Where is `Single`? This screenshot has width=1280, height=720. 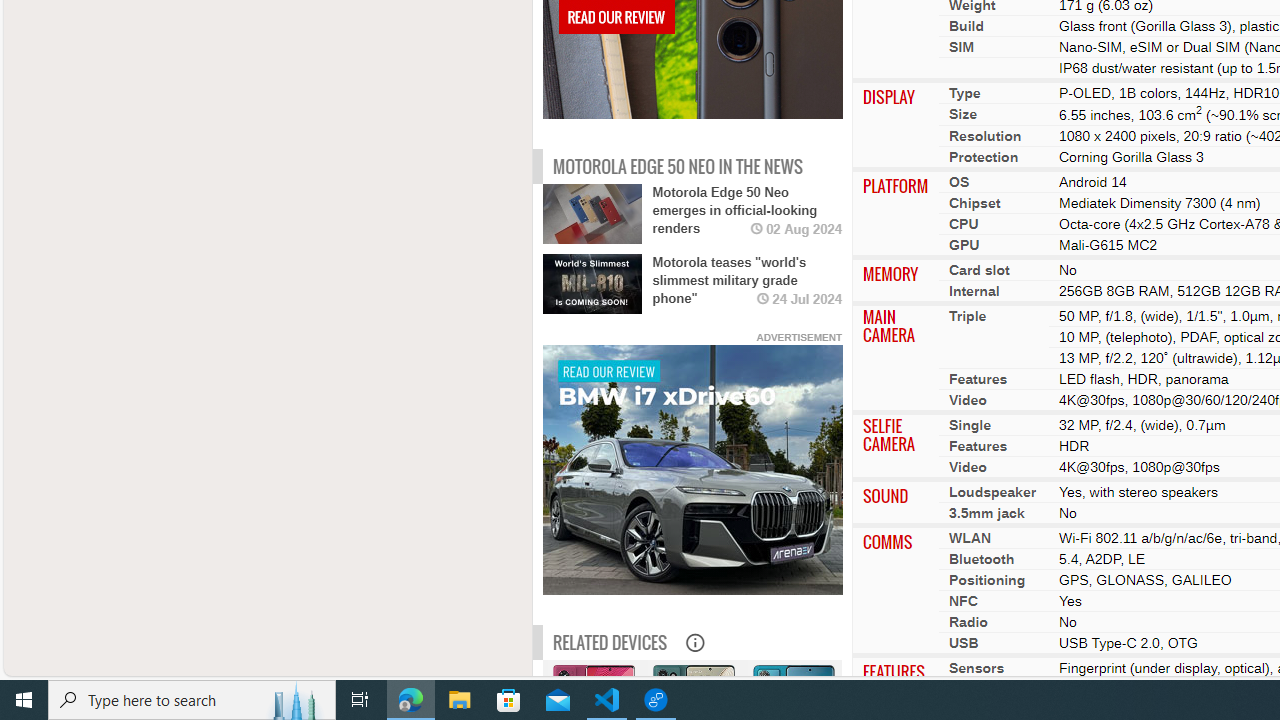
Single is located at coordinates (970, 424).